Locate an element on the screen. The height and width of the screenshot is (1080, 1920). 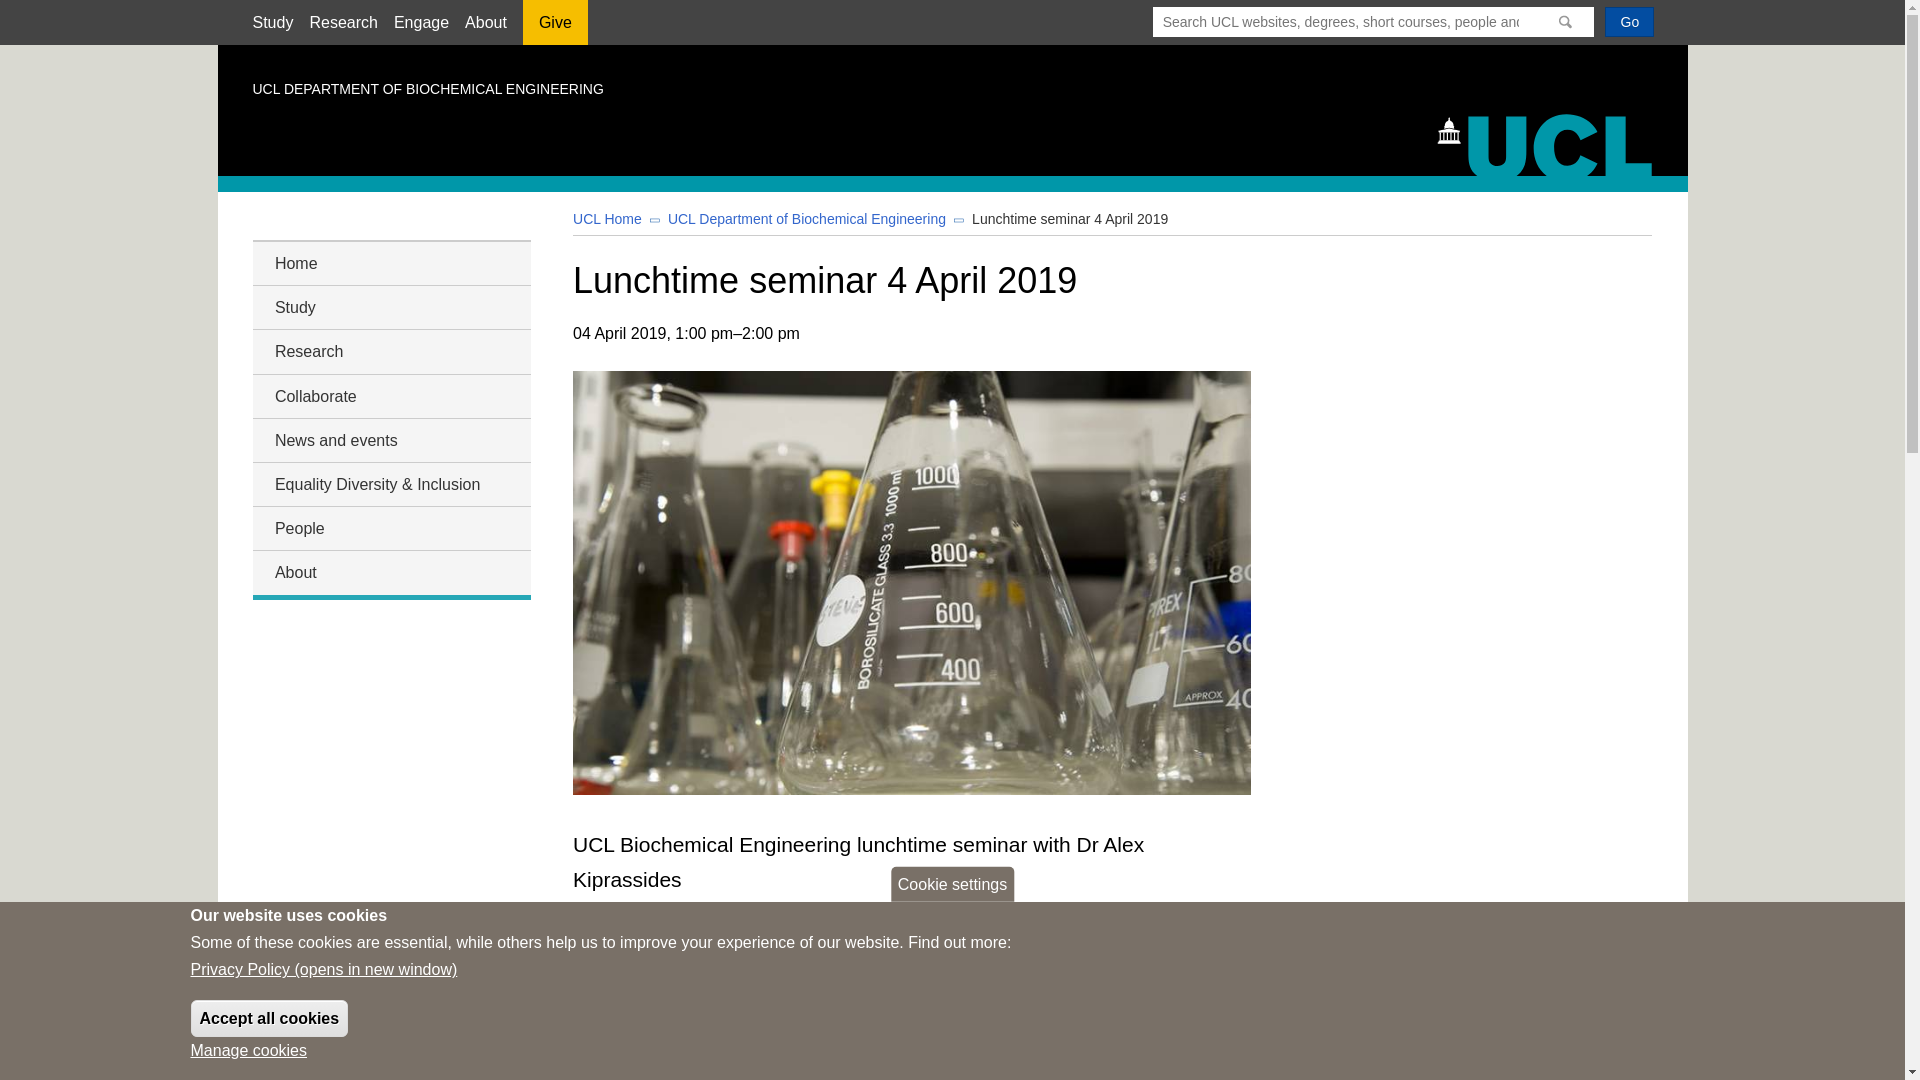
Study is located at coordinates (390, 306).